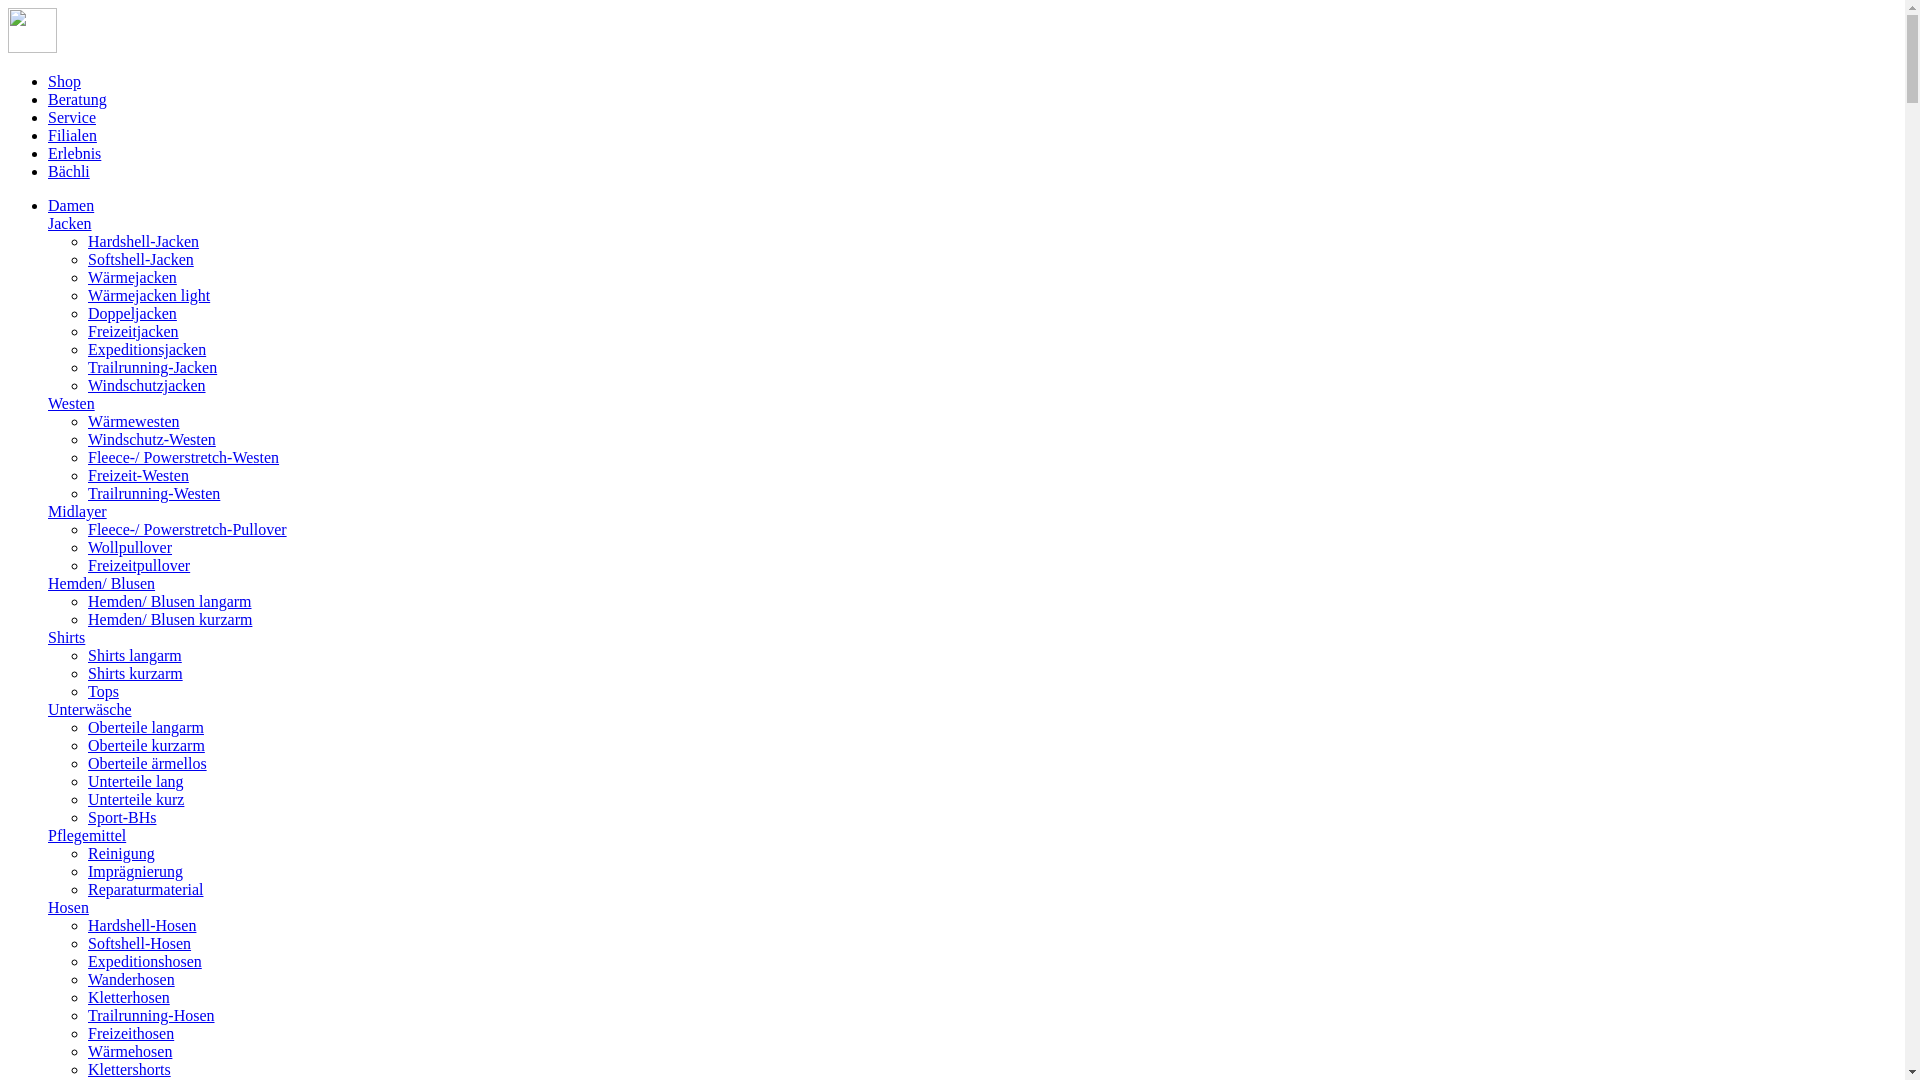 The width and height of the screenshot is (1920, 1080). Describe the element at coordinates (147, 350) in the screenshot. I see `Expeditionsjacken` at that location.